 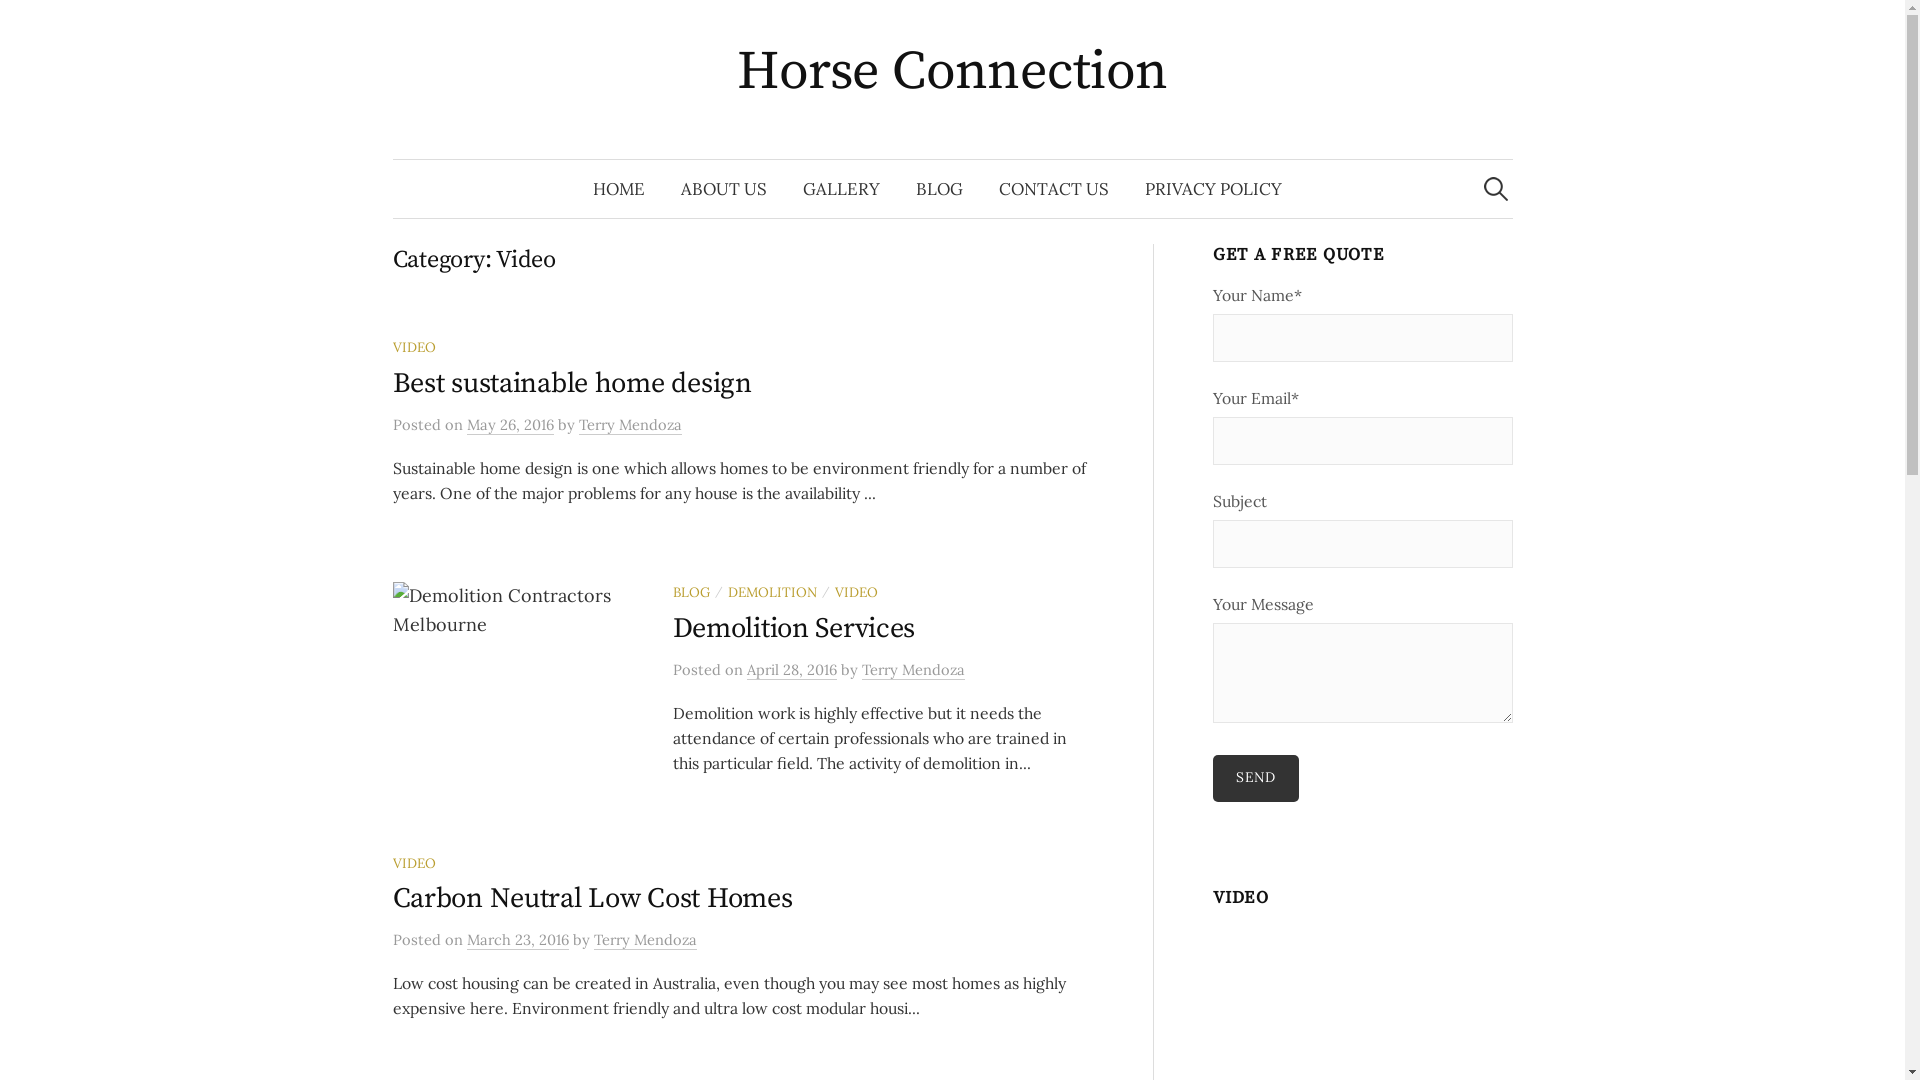 I want to click on HOME, so click(x=619, y=189).